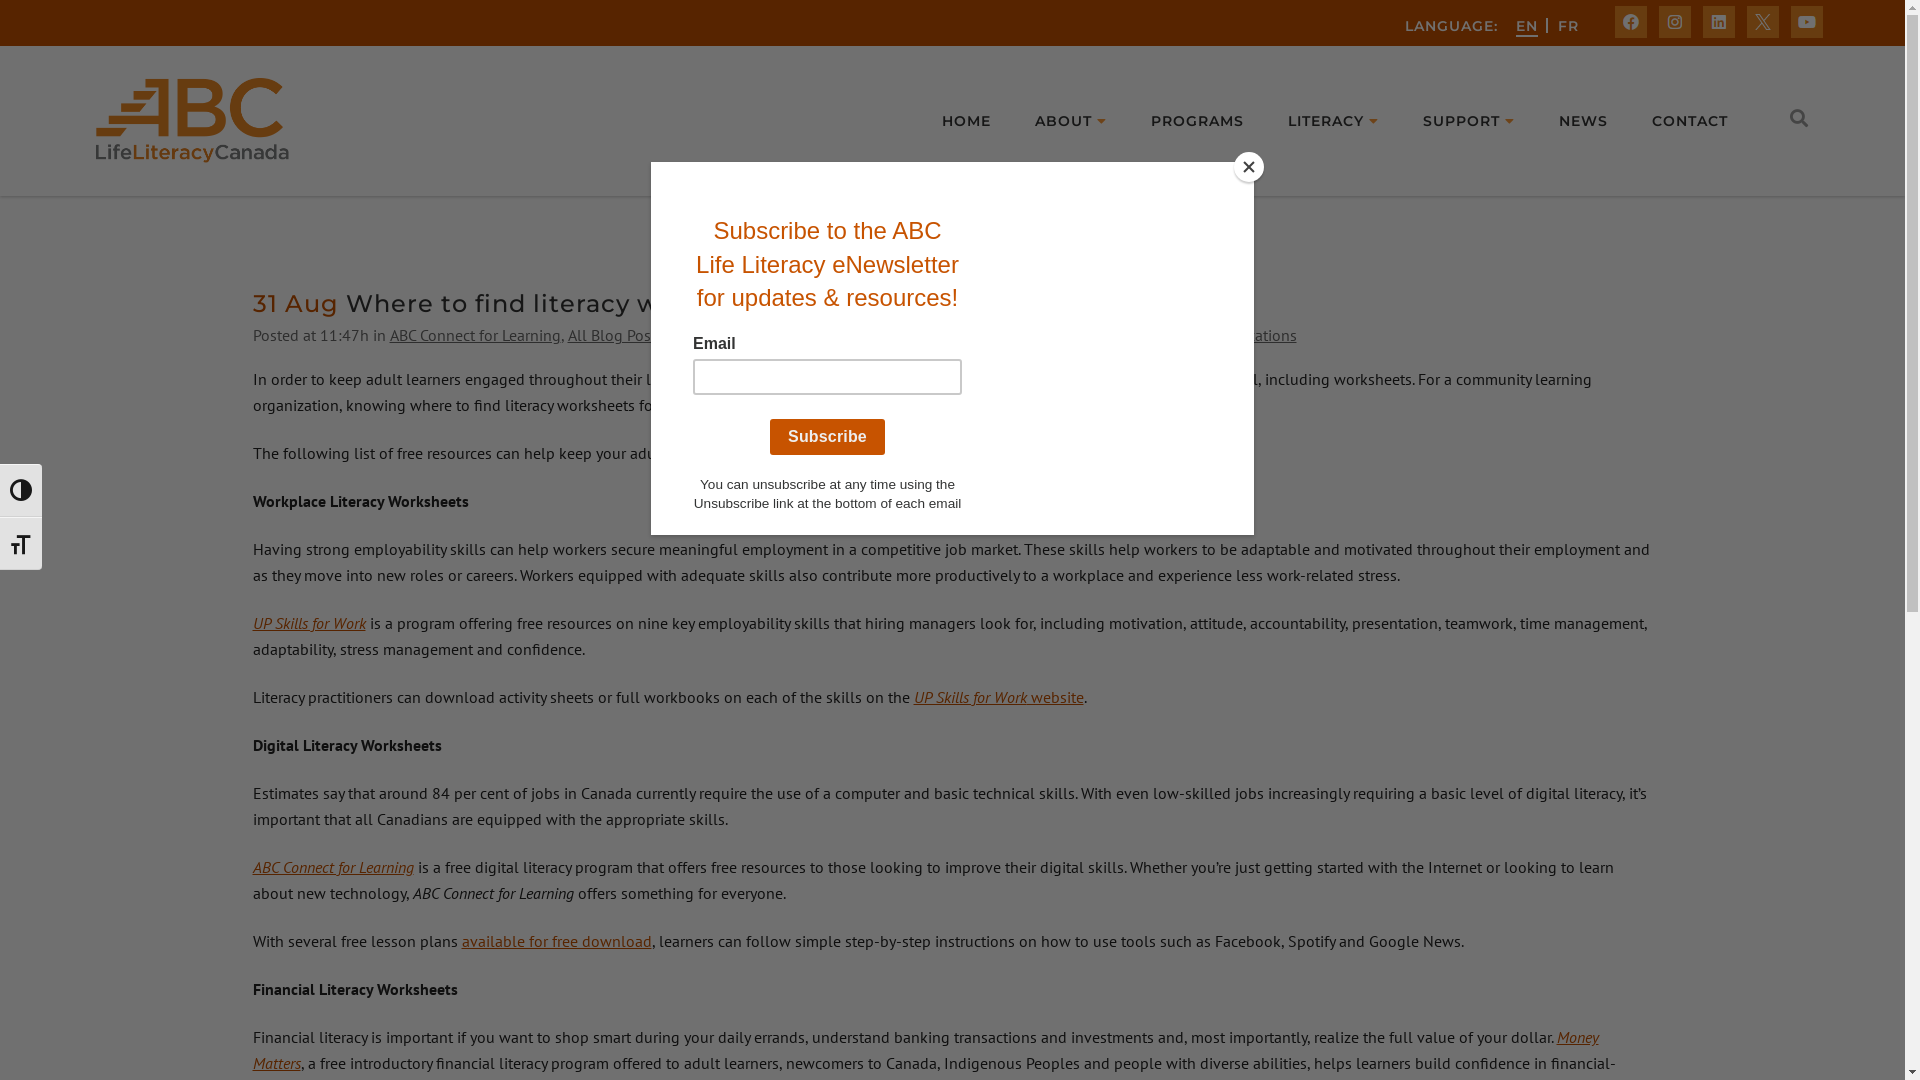 The width and height of the screenshot is (1920, 1080). Describe the element at coordinates (1334, 121) in the screenshot. I see `LITERACY` at that location.